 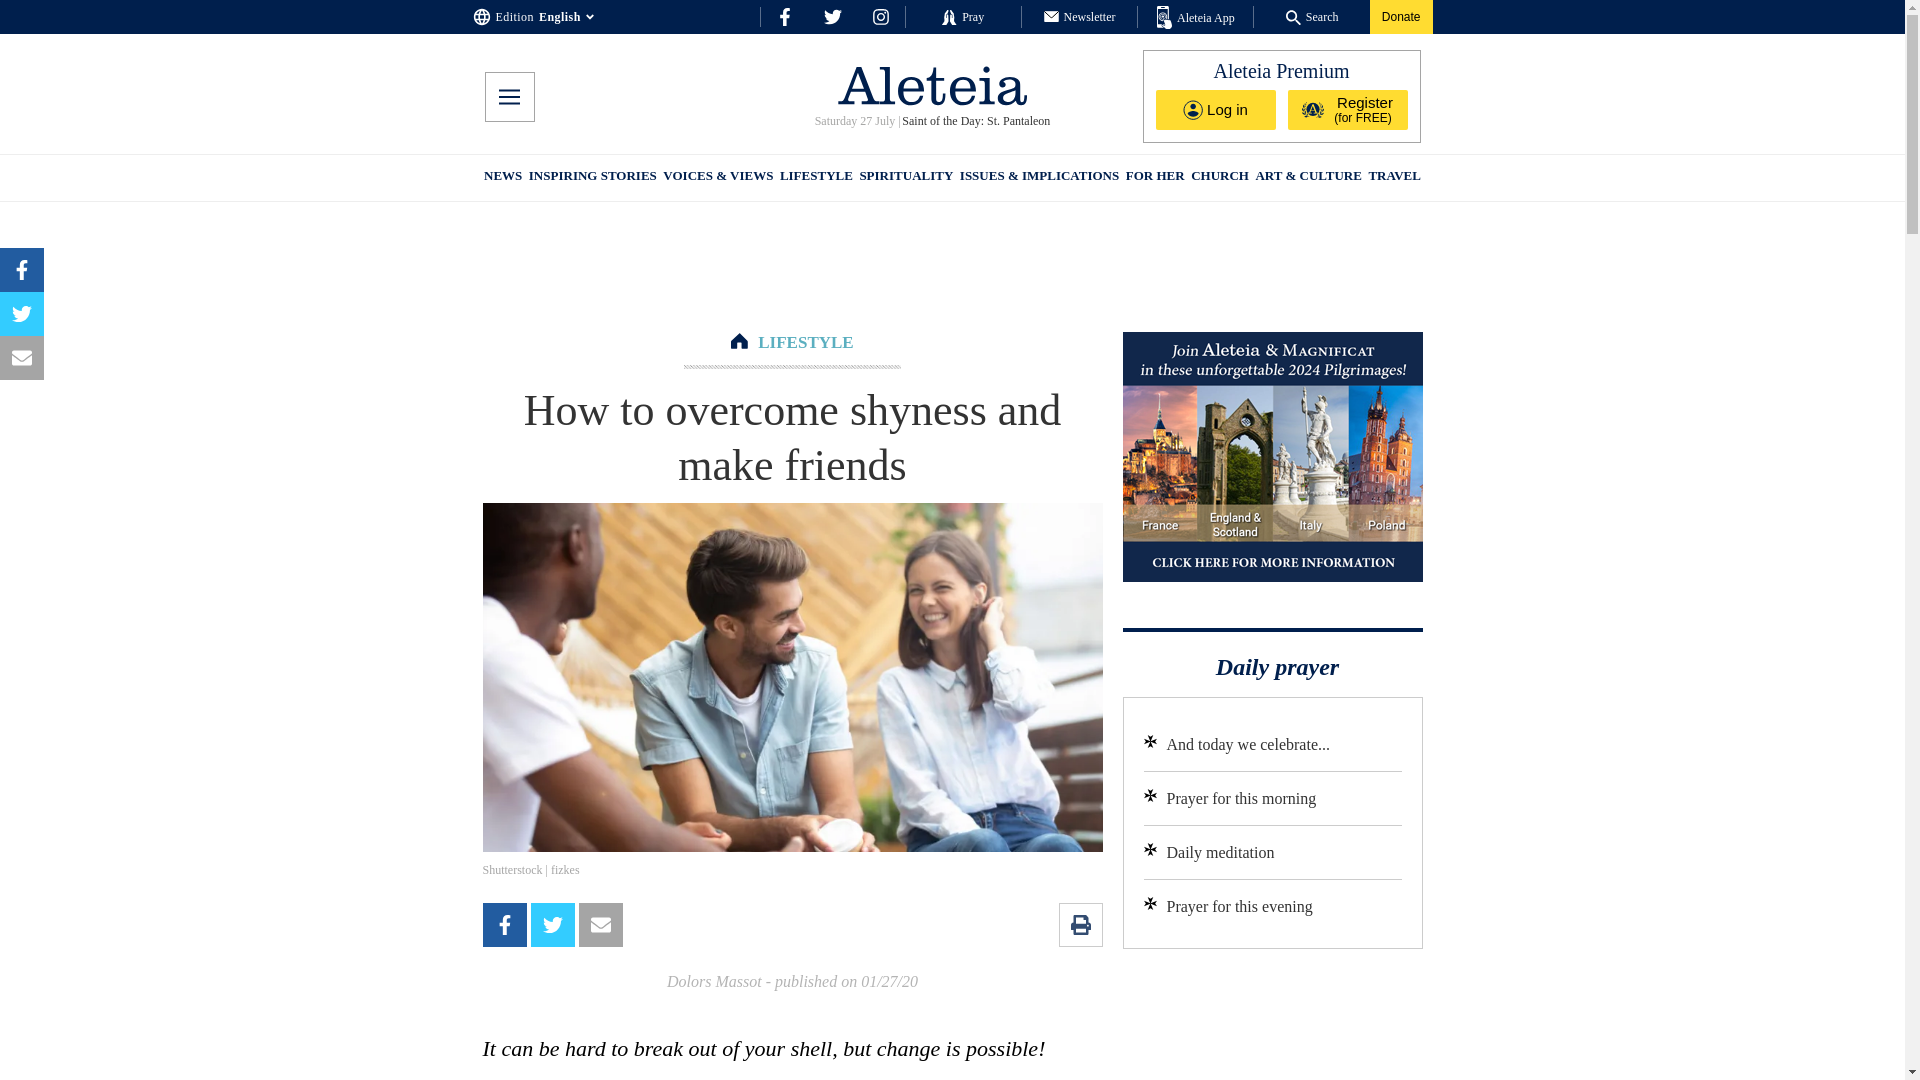 I want to click on FOR HER, so click(x=1154, y=178).